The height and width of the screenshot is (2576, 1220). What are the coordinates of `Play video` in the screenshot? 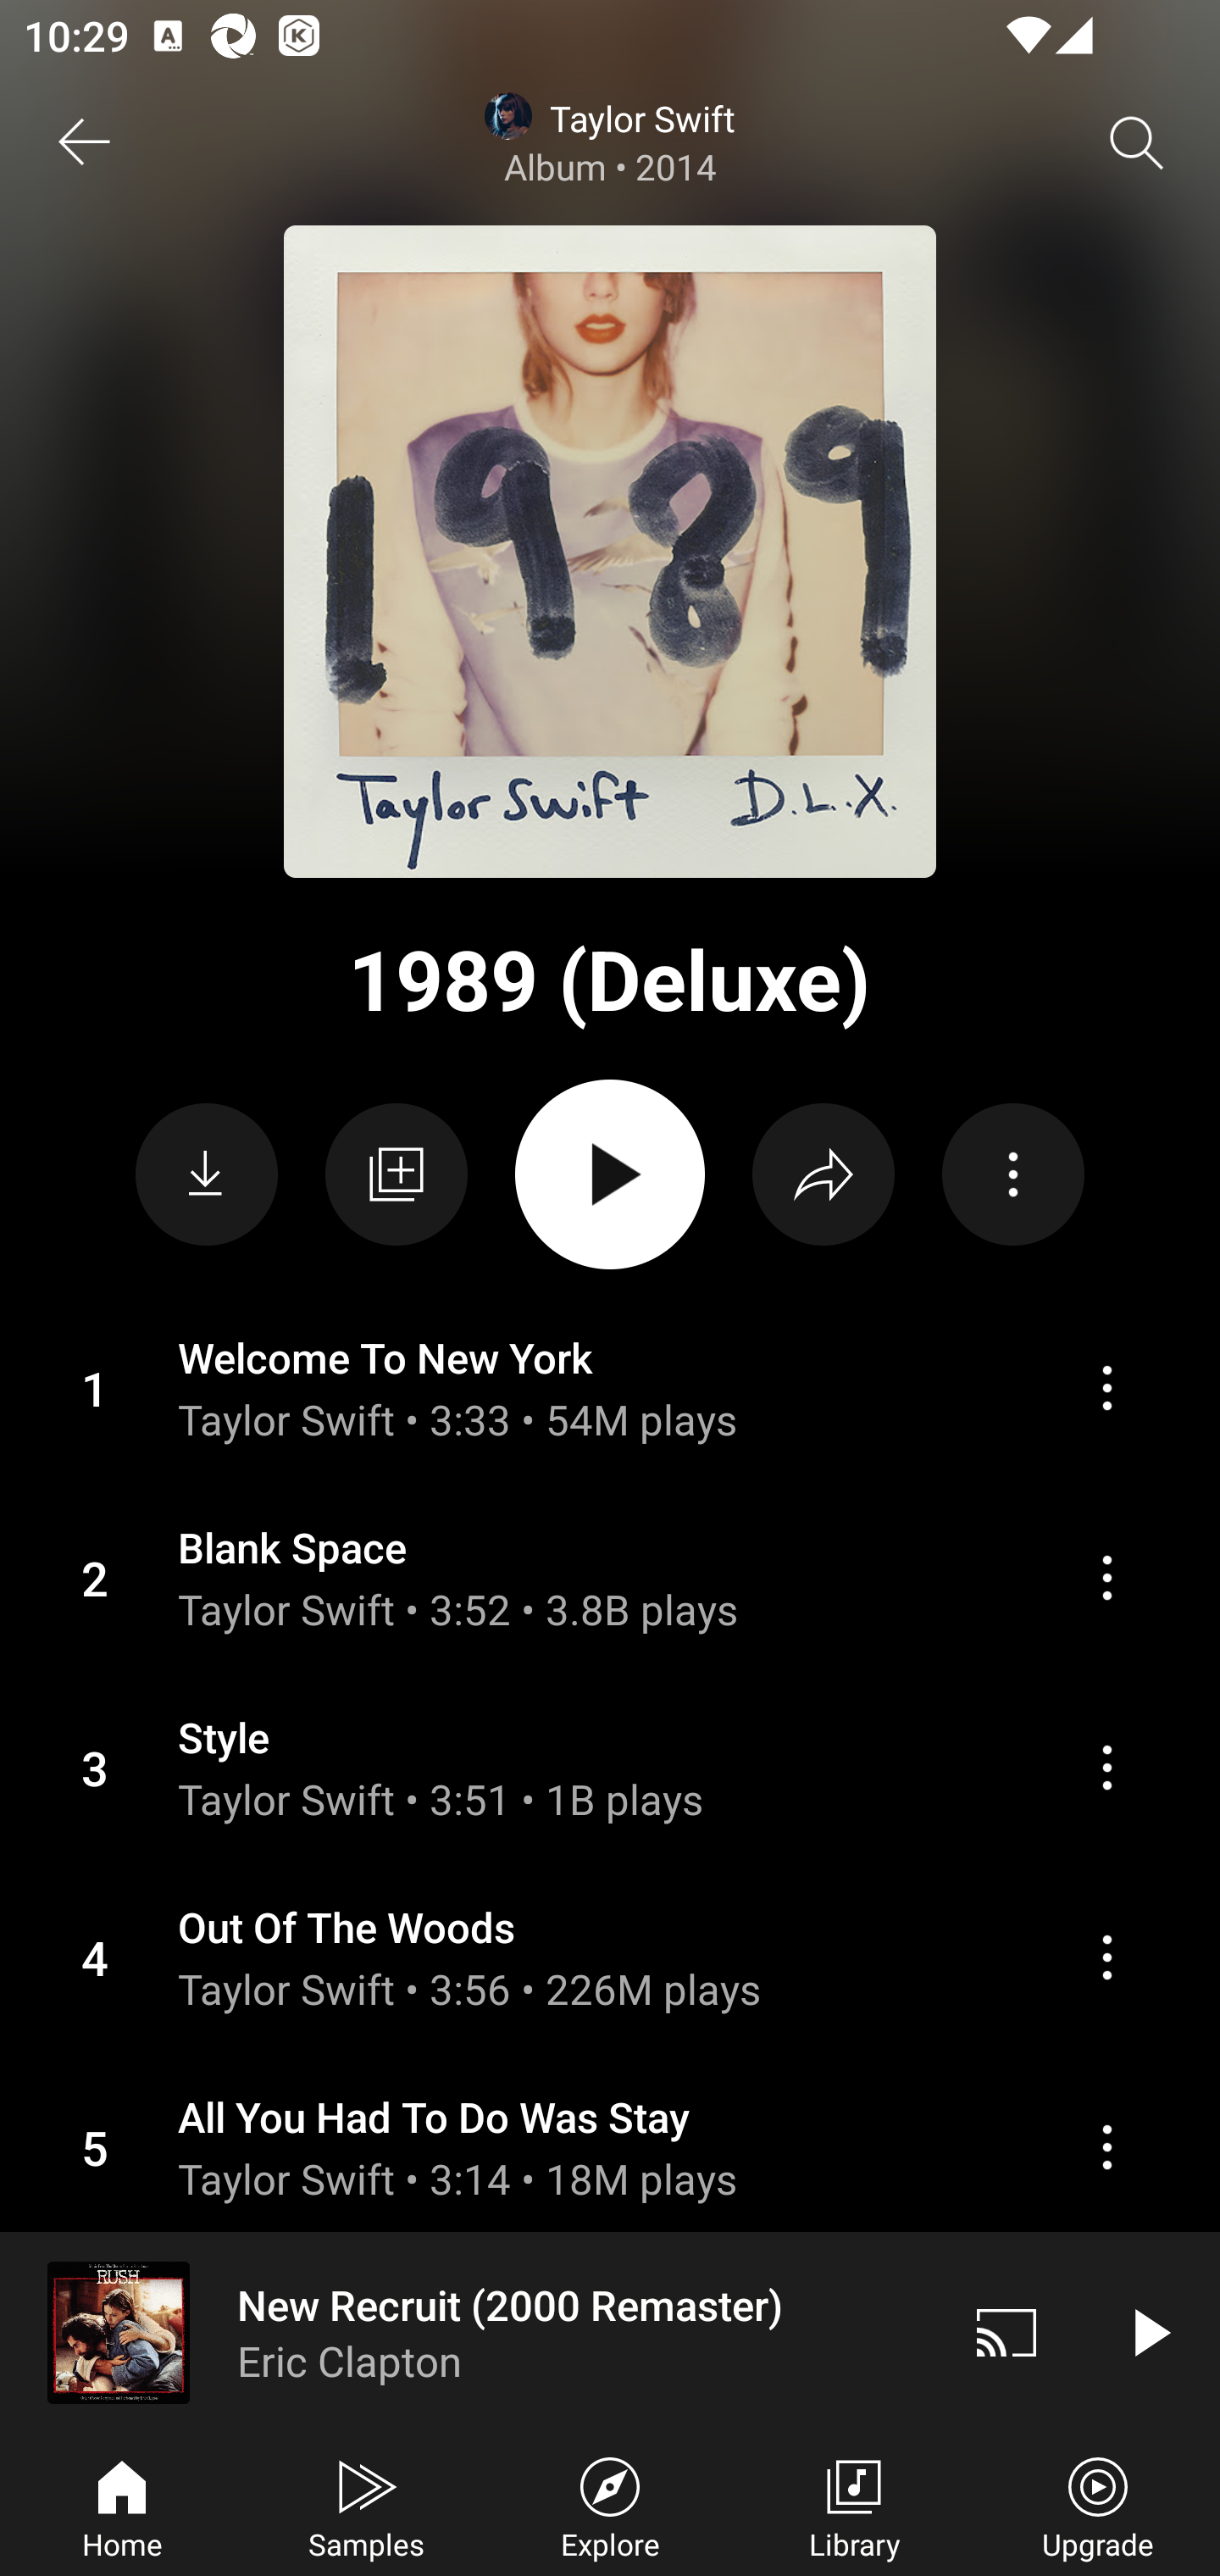 It's located at (1149, 2332).